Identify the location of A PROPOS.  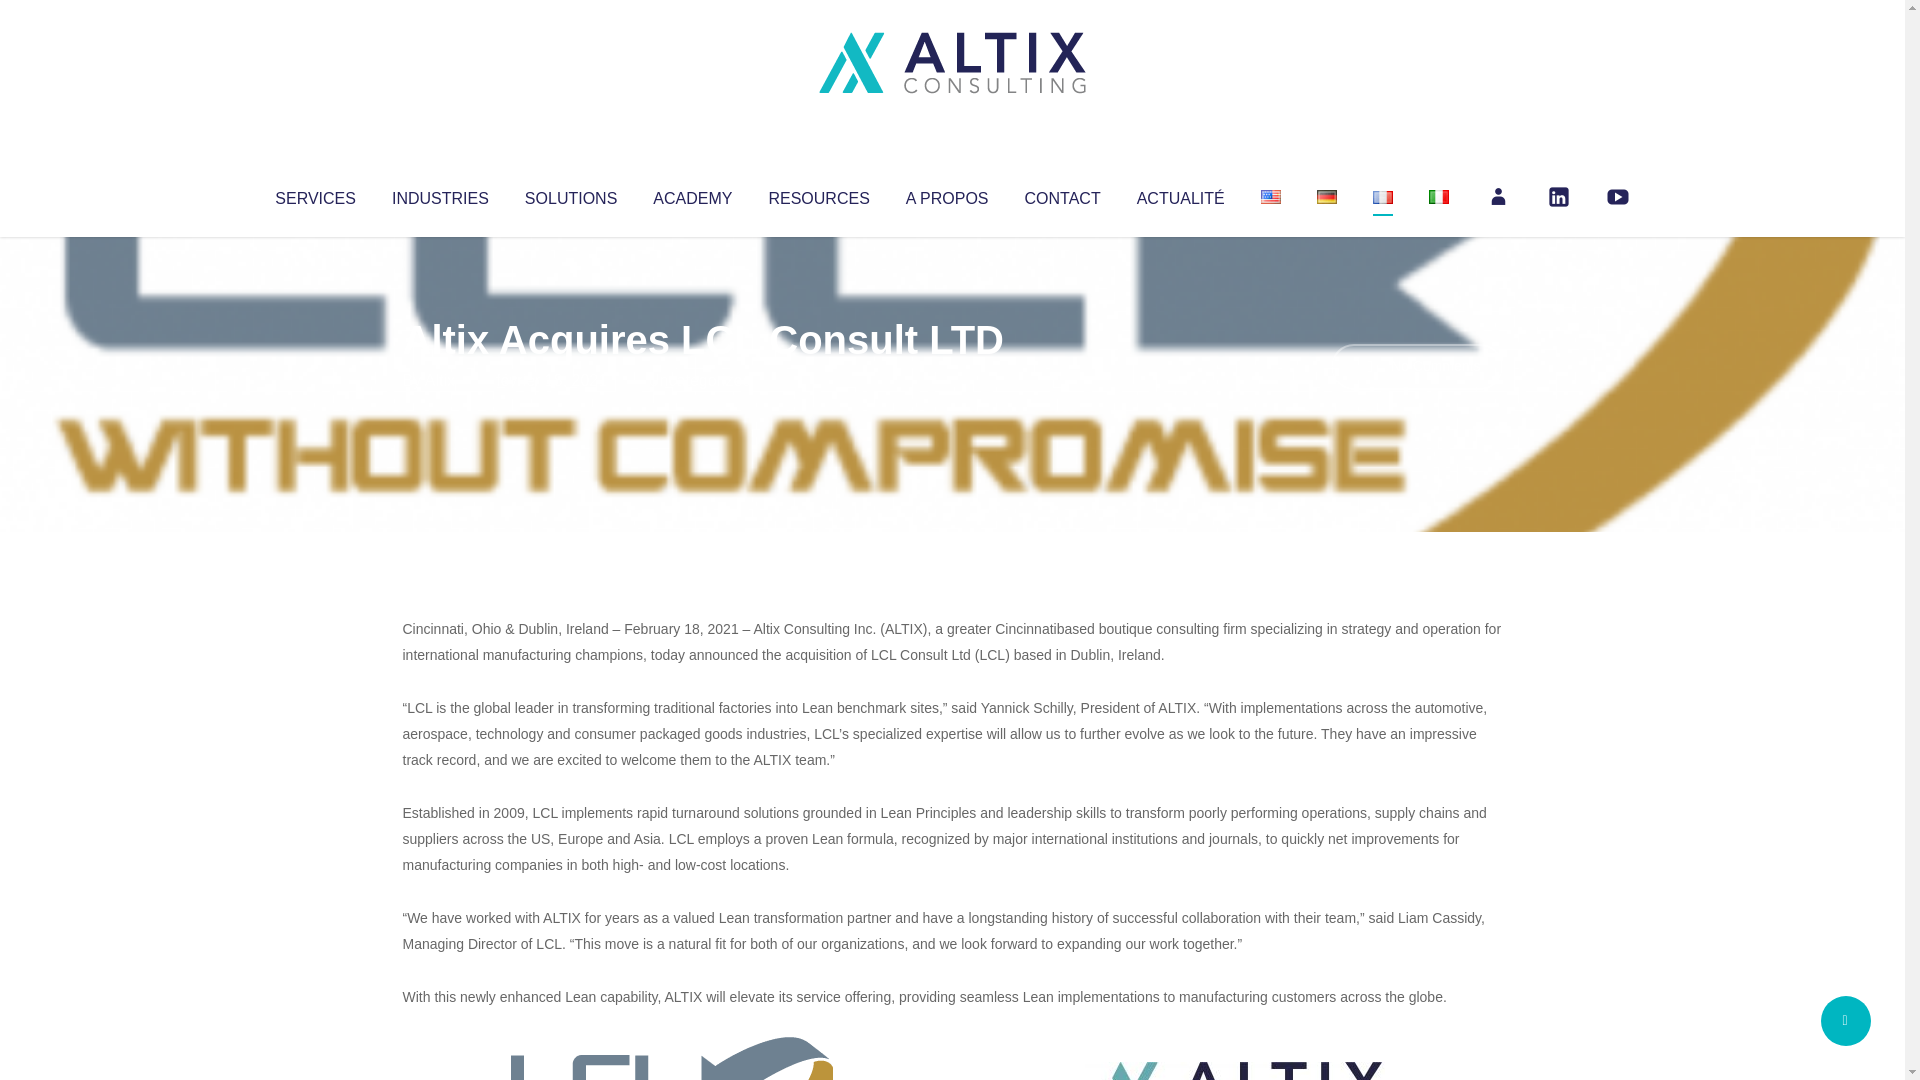
(947, 194).